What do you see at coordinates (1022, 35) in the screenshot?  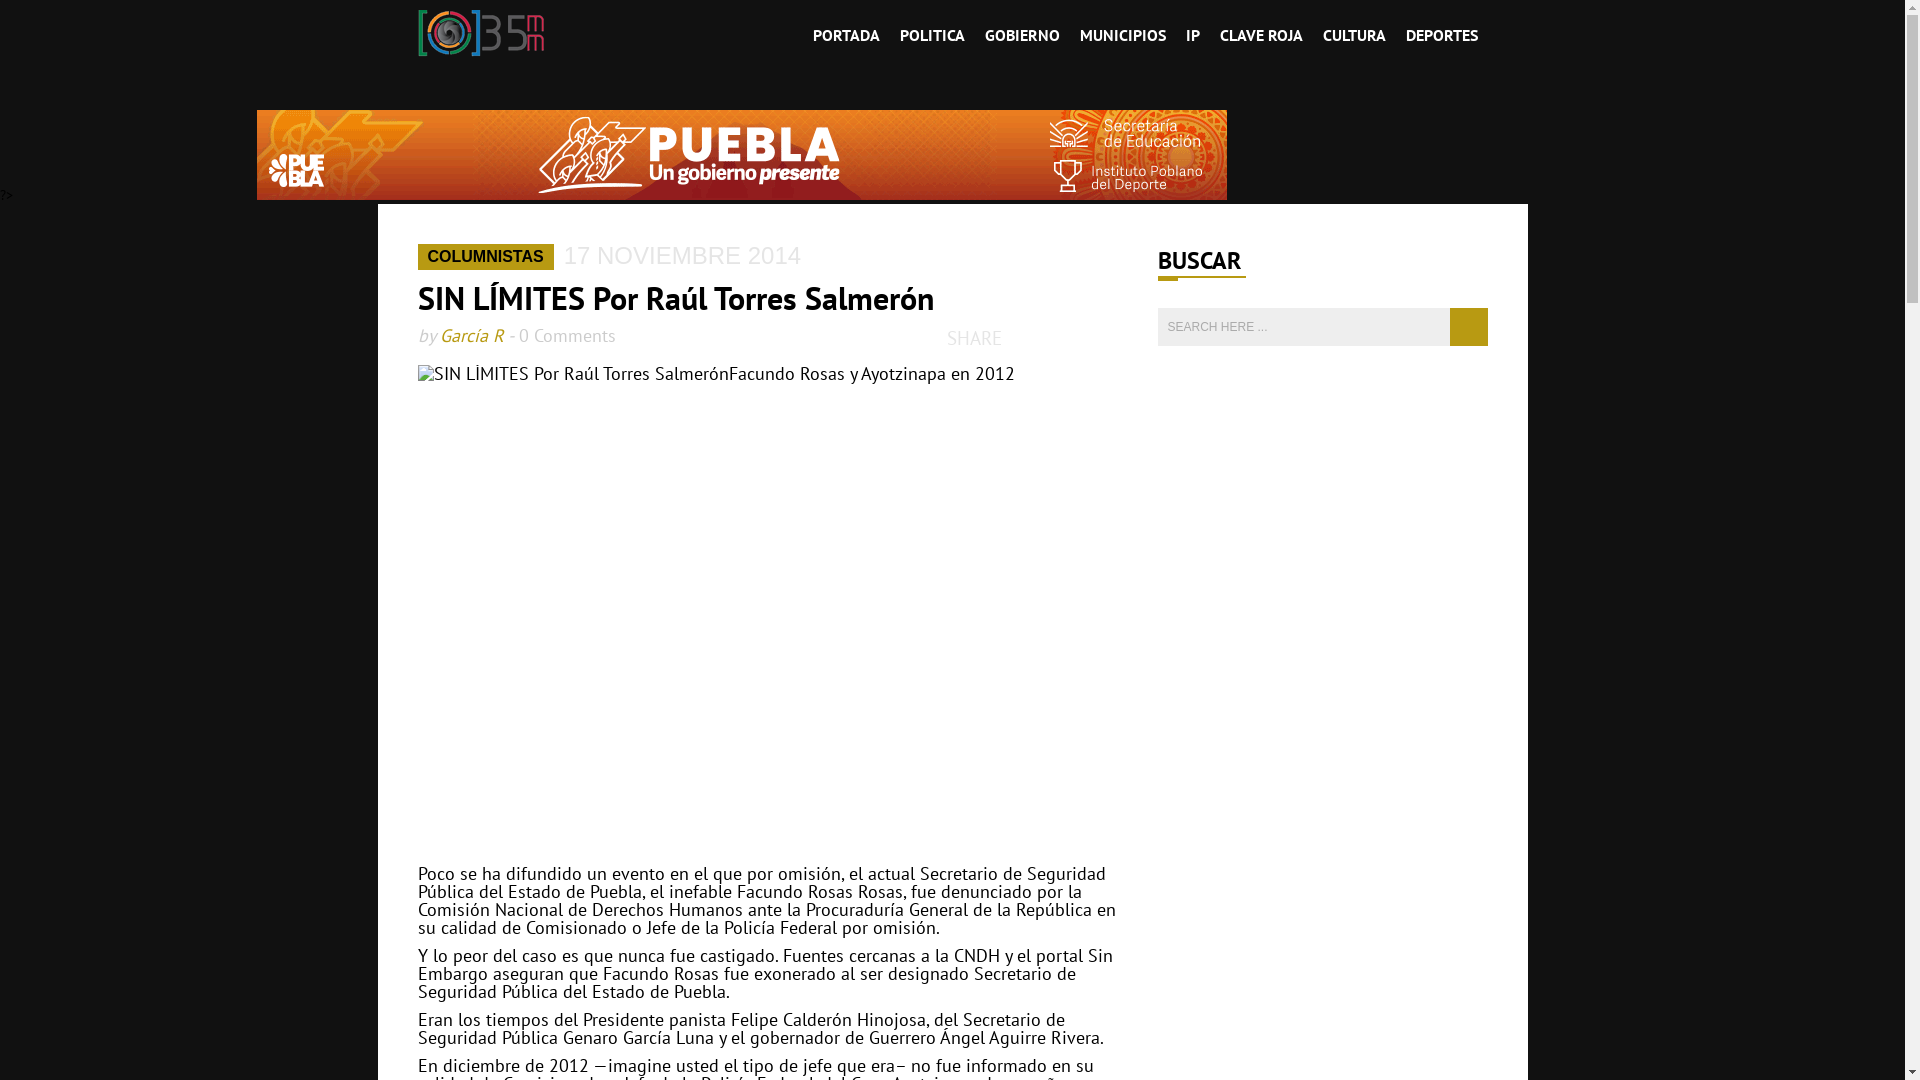 I see `GOBIERNO` at bounding box center [1022, 35].